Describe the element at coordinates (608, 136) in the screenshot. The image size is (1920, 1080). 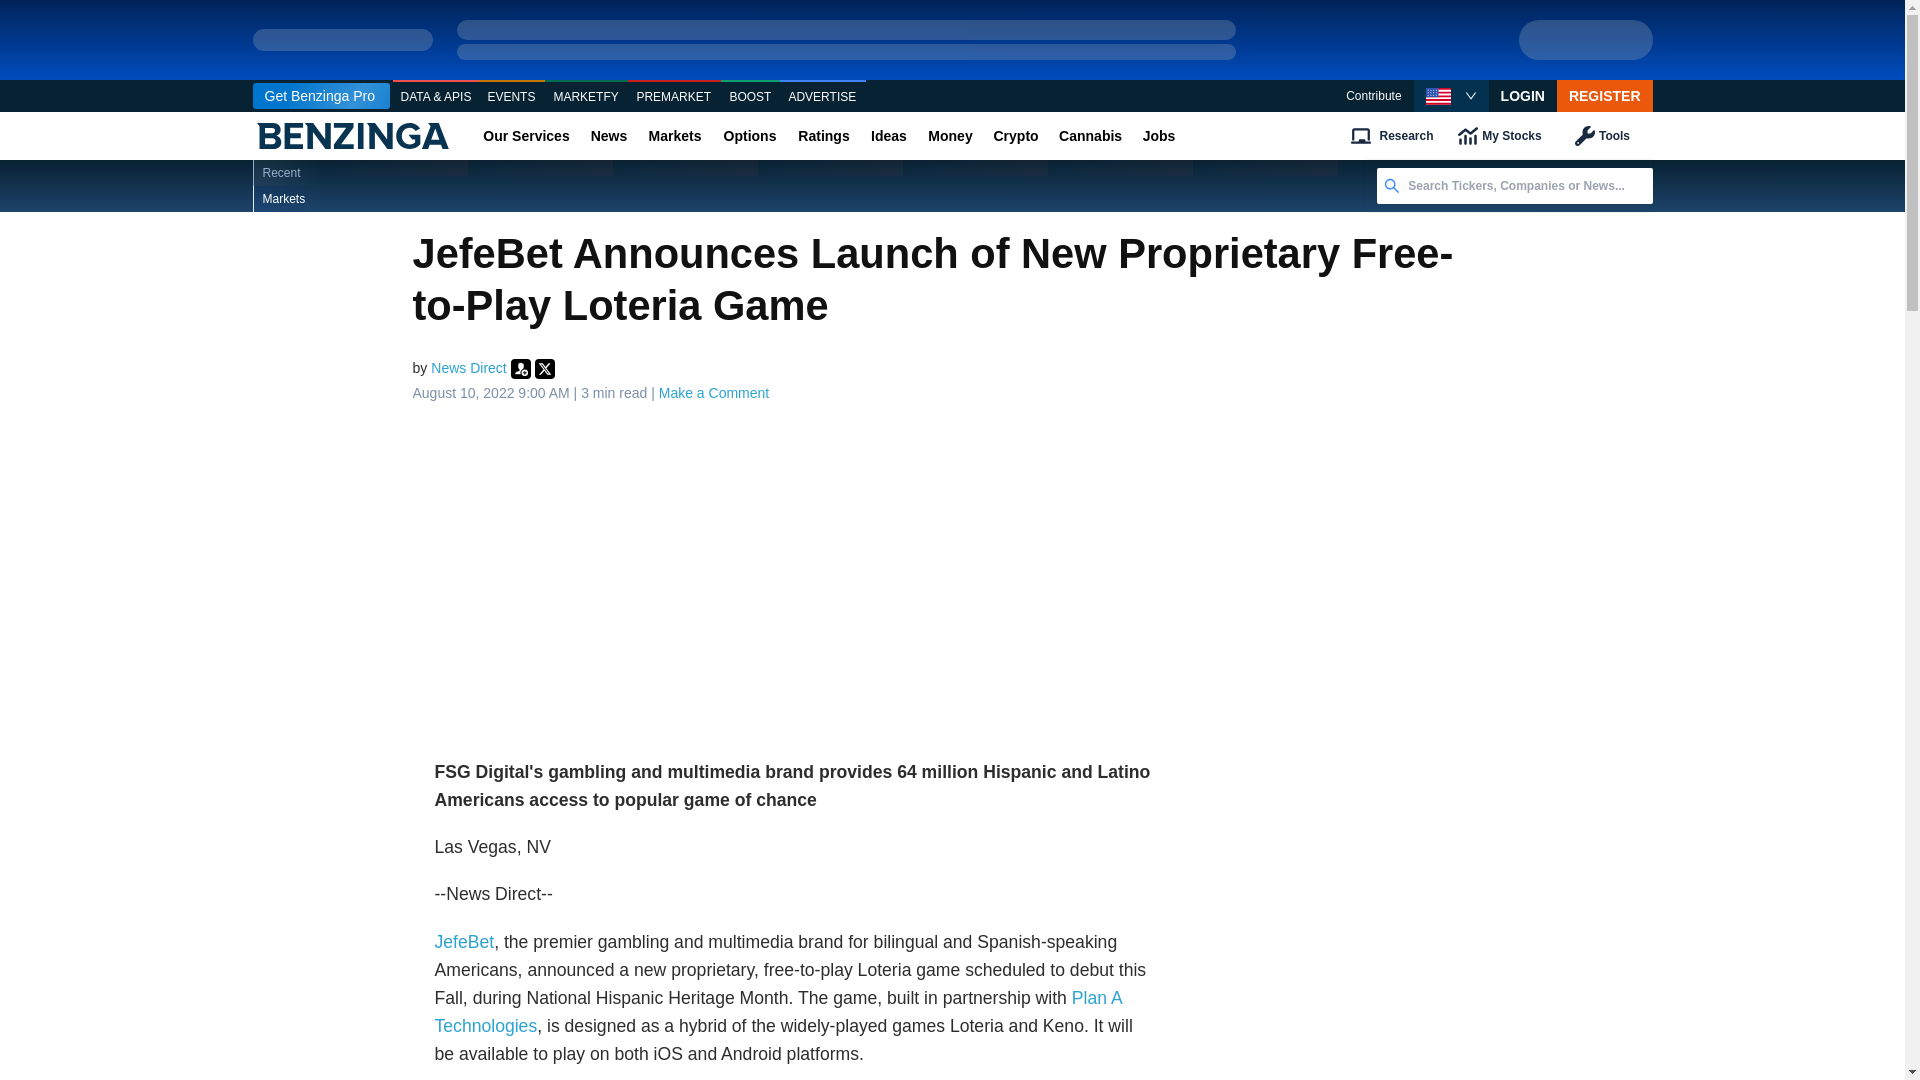
I see `News` at that location.